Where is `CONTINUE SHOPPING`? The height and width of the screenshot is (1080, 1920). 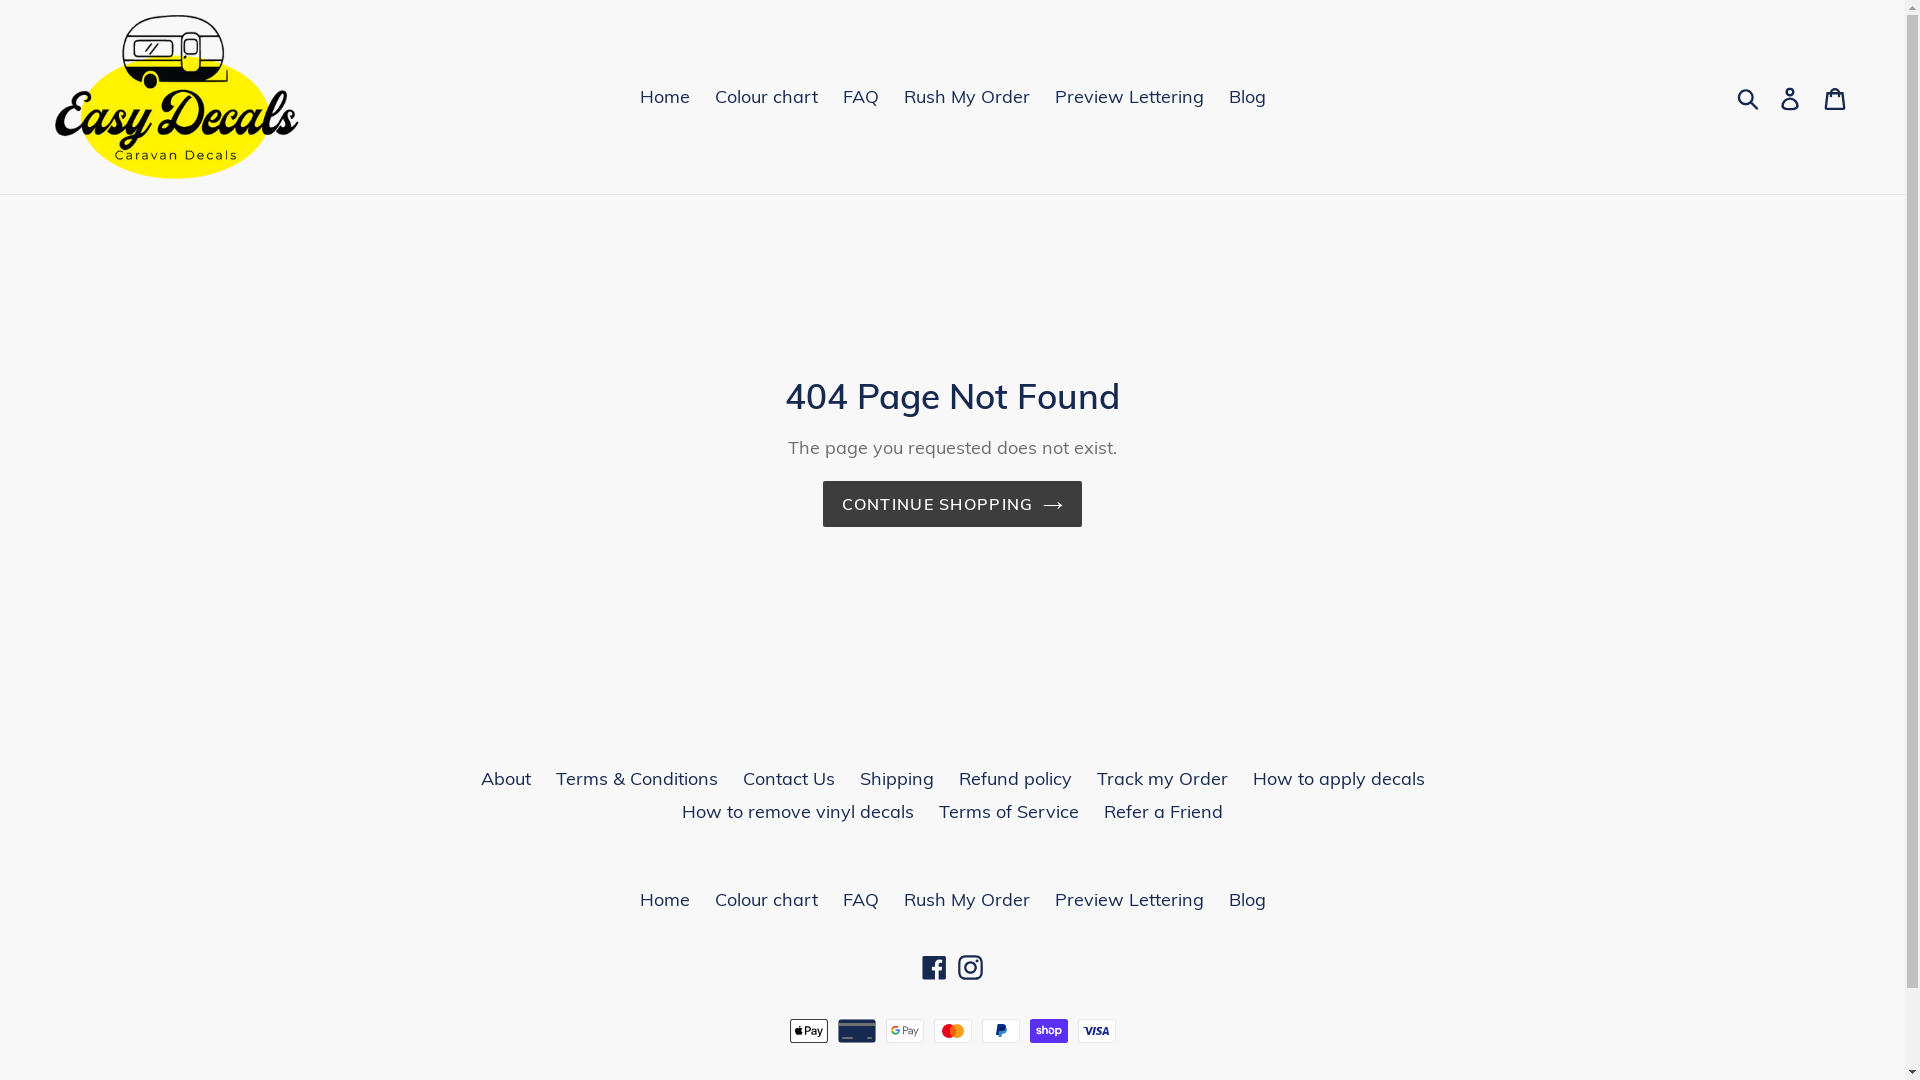 CONTINUE SHOPPING is located at coordinates (953, 504).